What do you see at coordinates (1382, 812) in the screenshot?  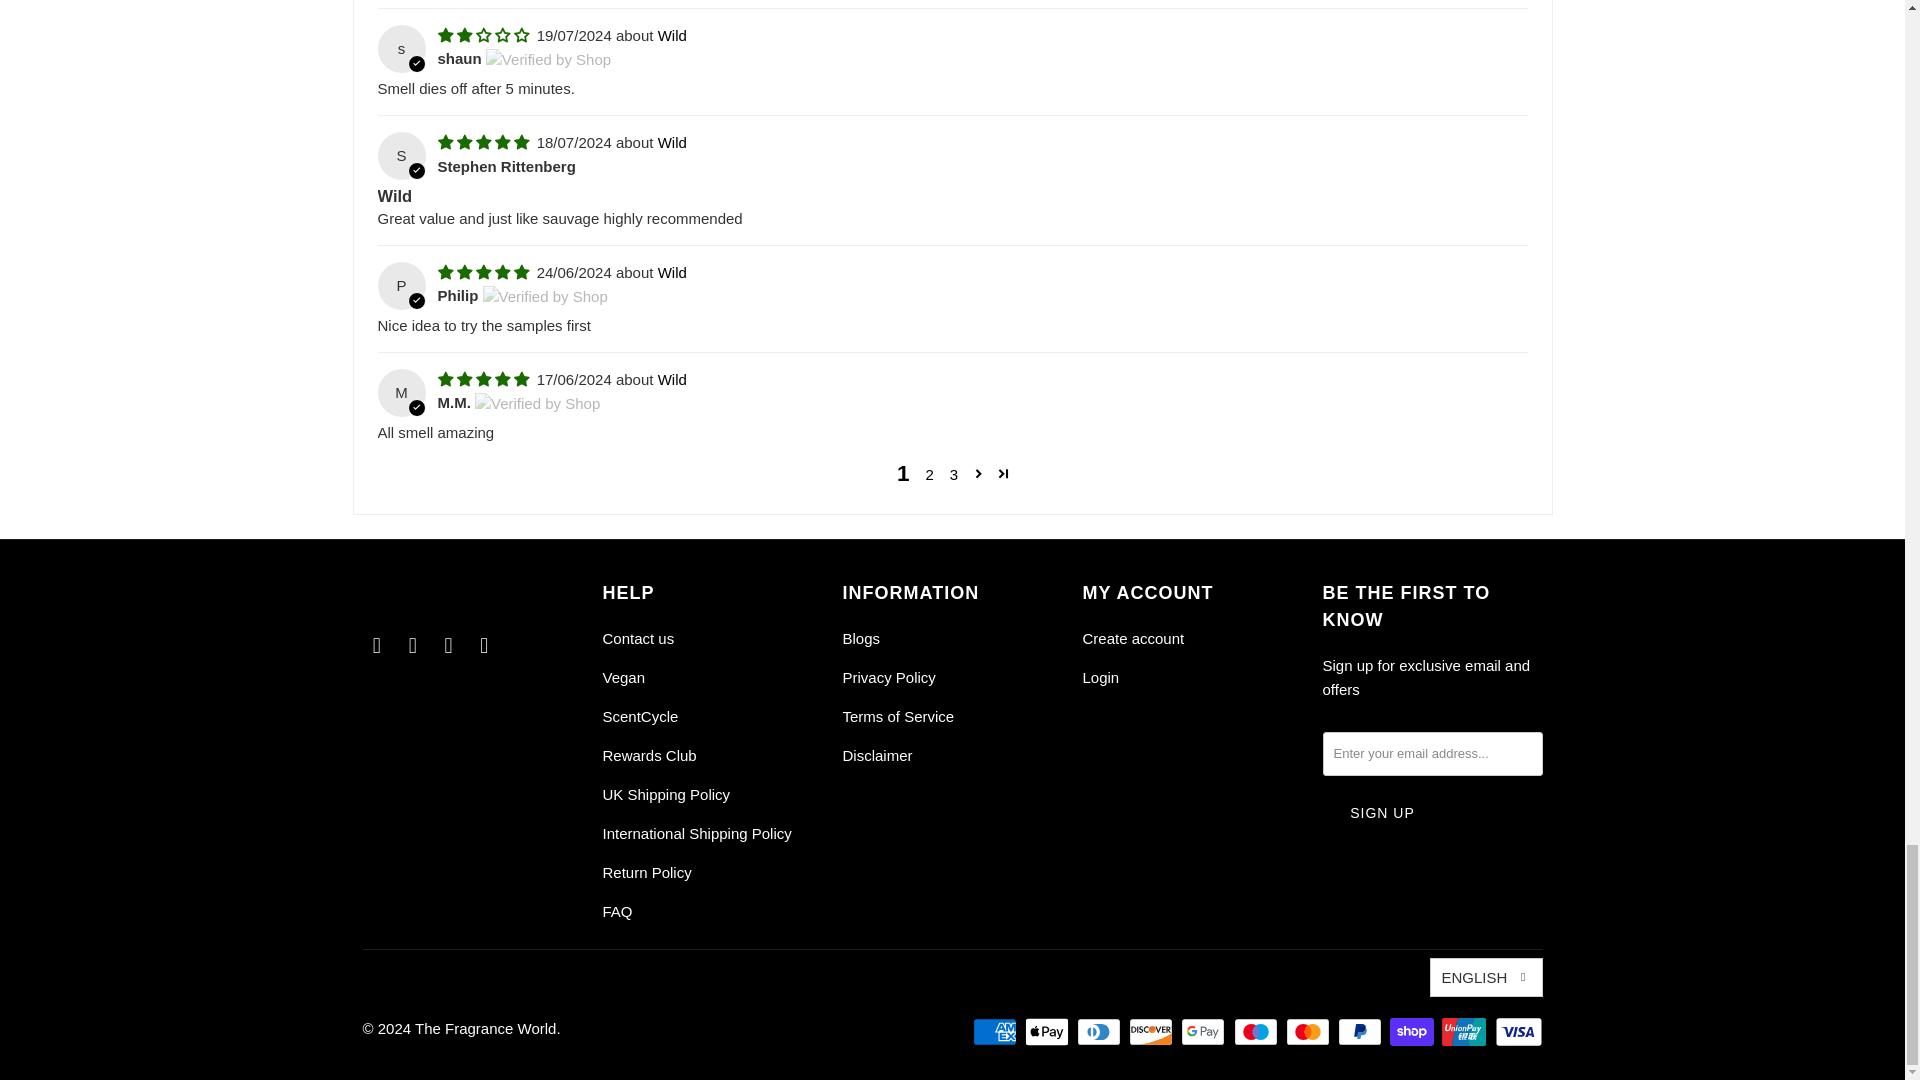 I see `Sign Up` at bounding box center [1382, 812].